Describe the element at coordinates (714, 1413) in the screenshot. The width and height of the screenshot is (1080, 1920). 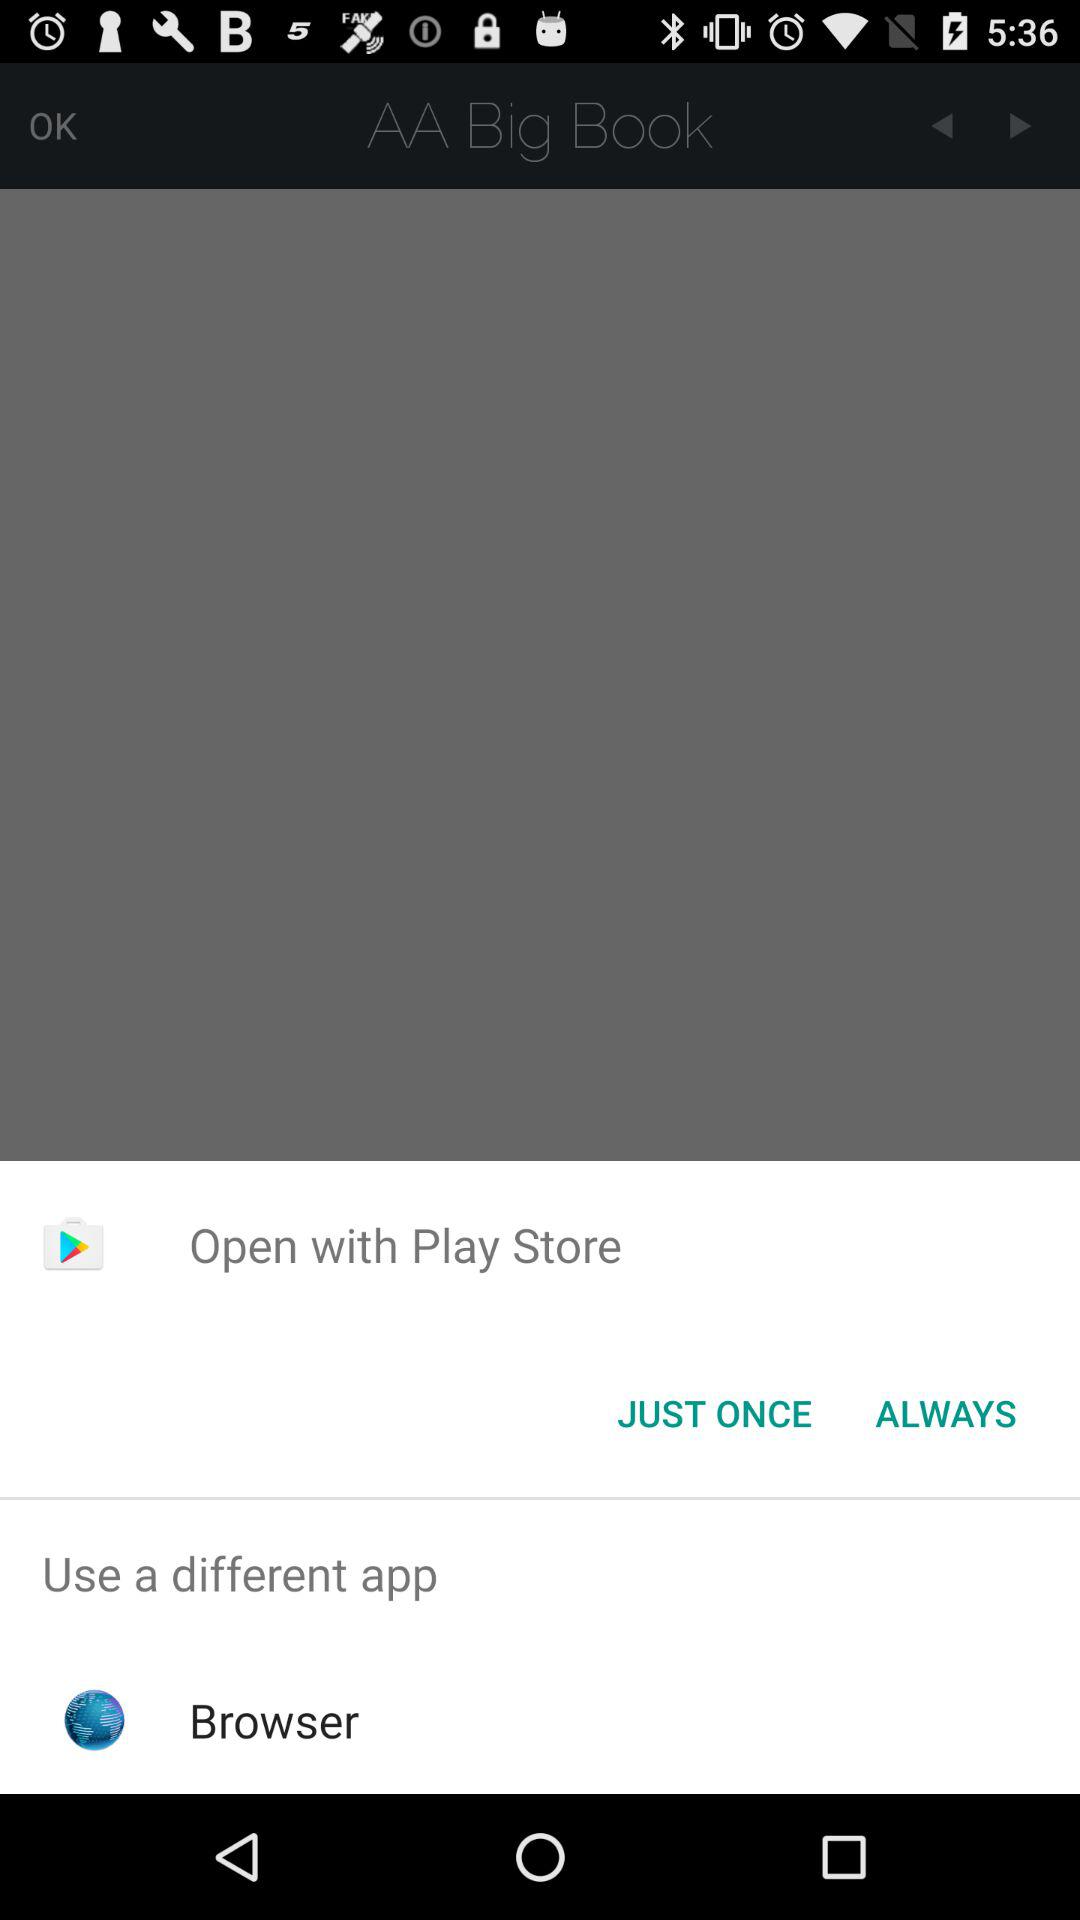
I see `turn off icon to the left of the always` at that location.